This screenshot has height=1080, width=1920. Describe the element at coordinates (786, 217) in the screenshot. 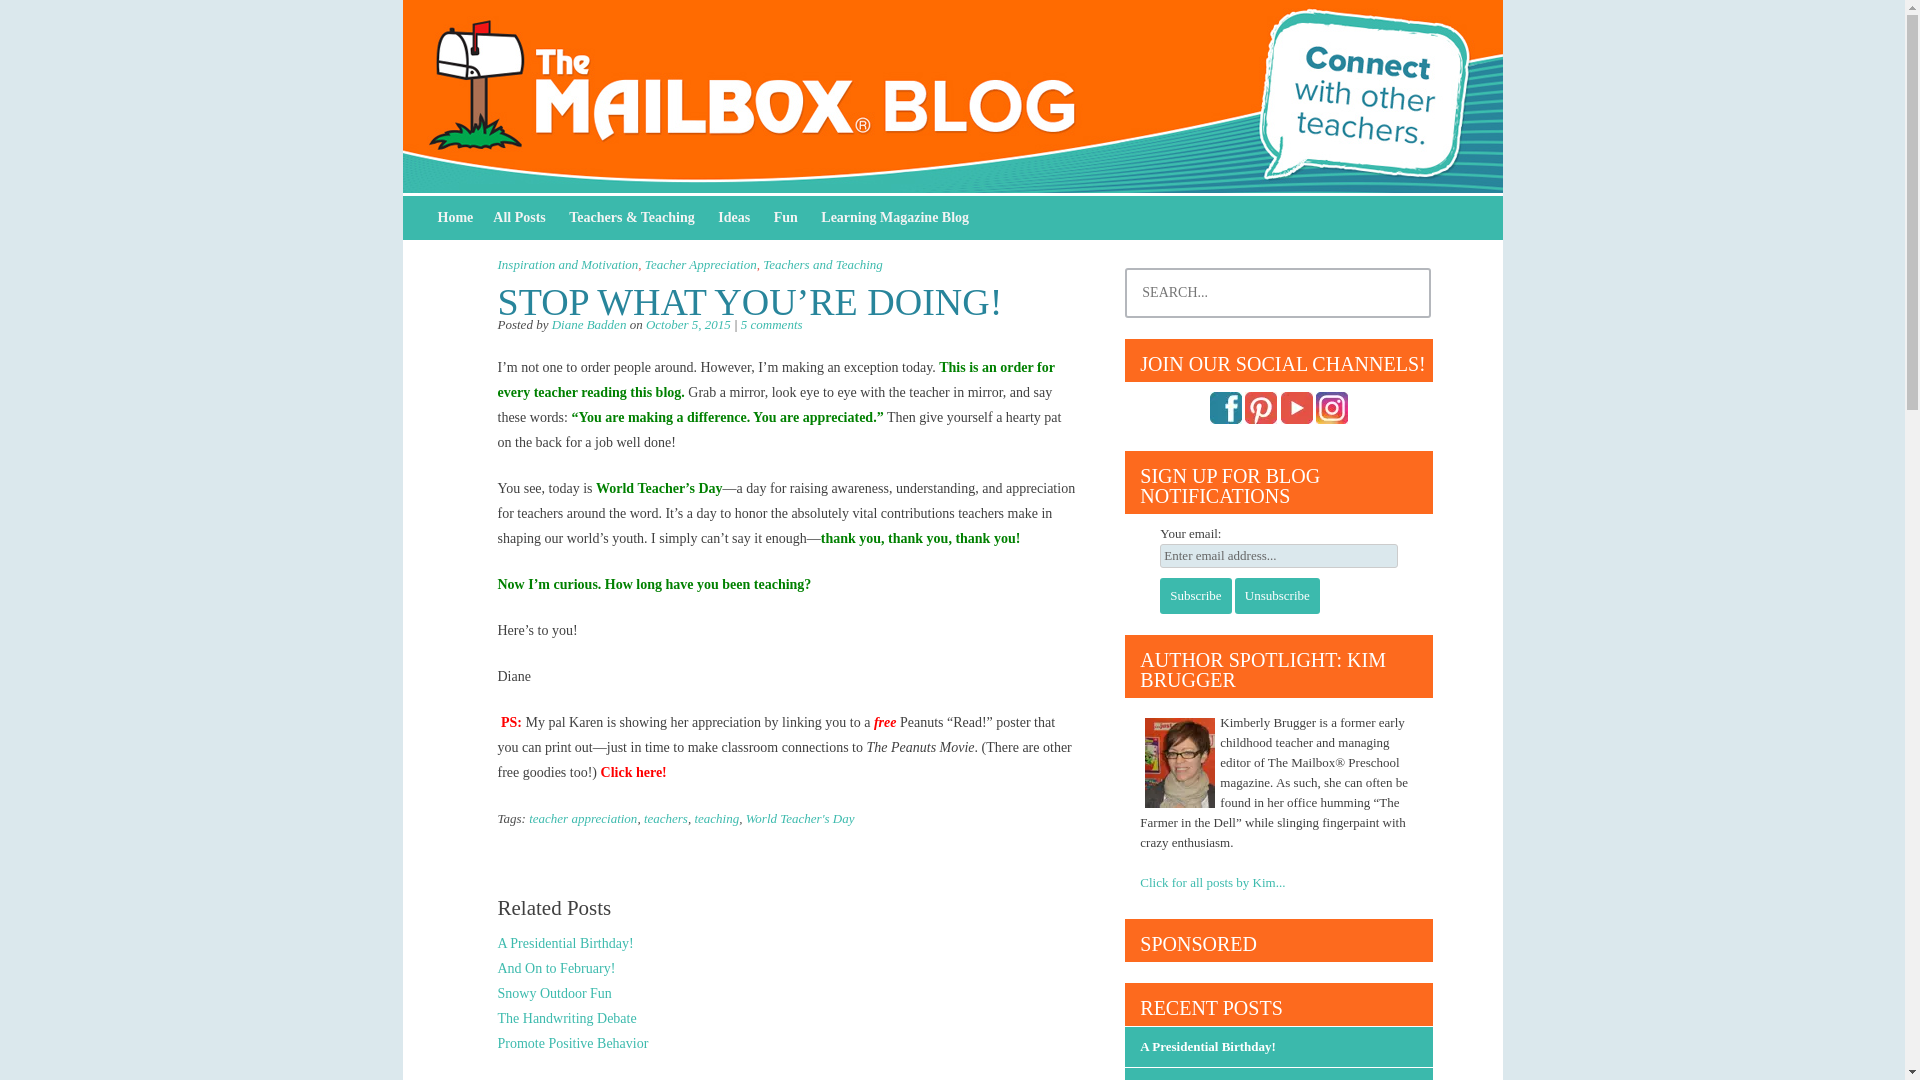

I see `Fun` at that location.